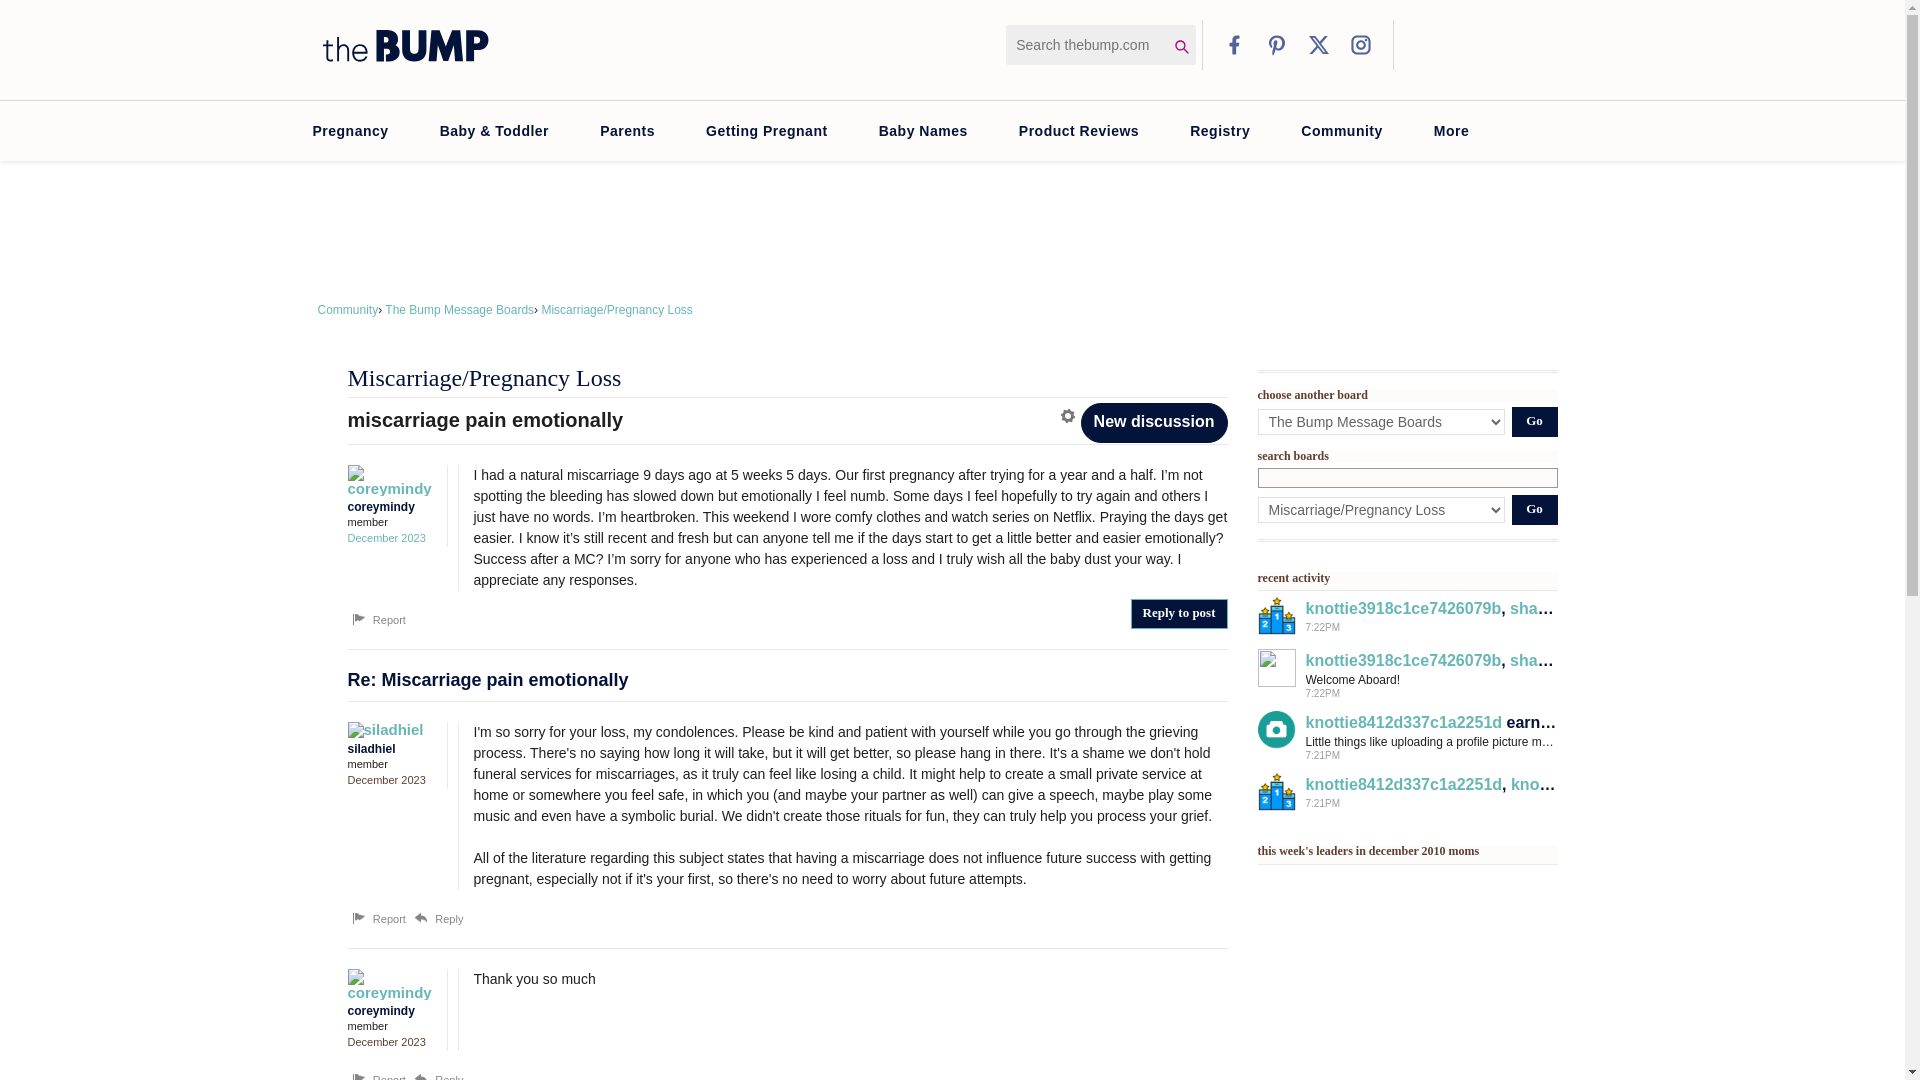  Describe the element at coordinates (386, 538) in the screenshot. I see `December 4, 2023 12:52AM` at that location.